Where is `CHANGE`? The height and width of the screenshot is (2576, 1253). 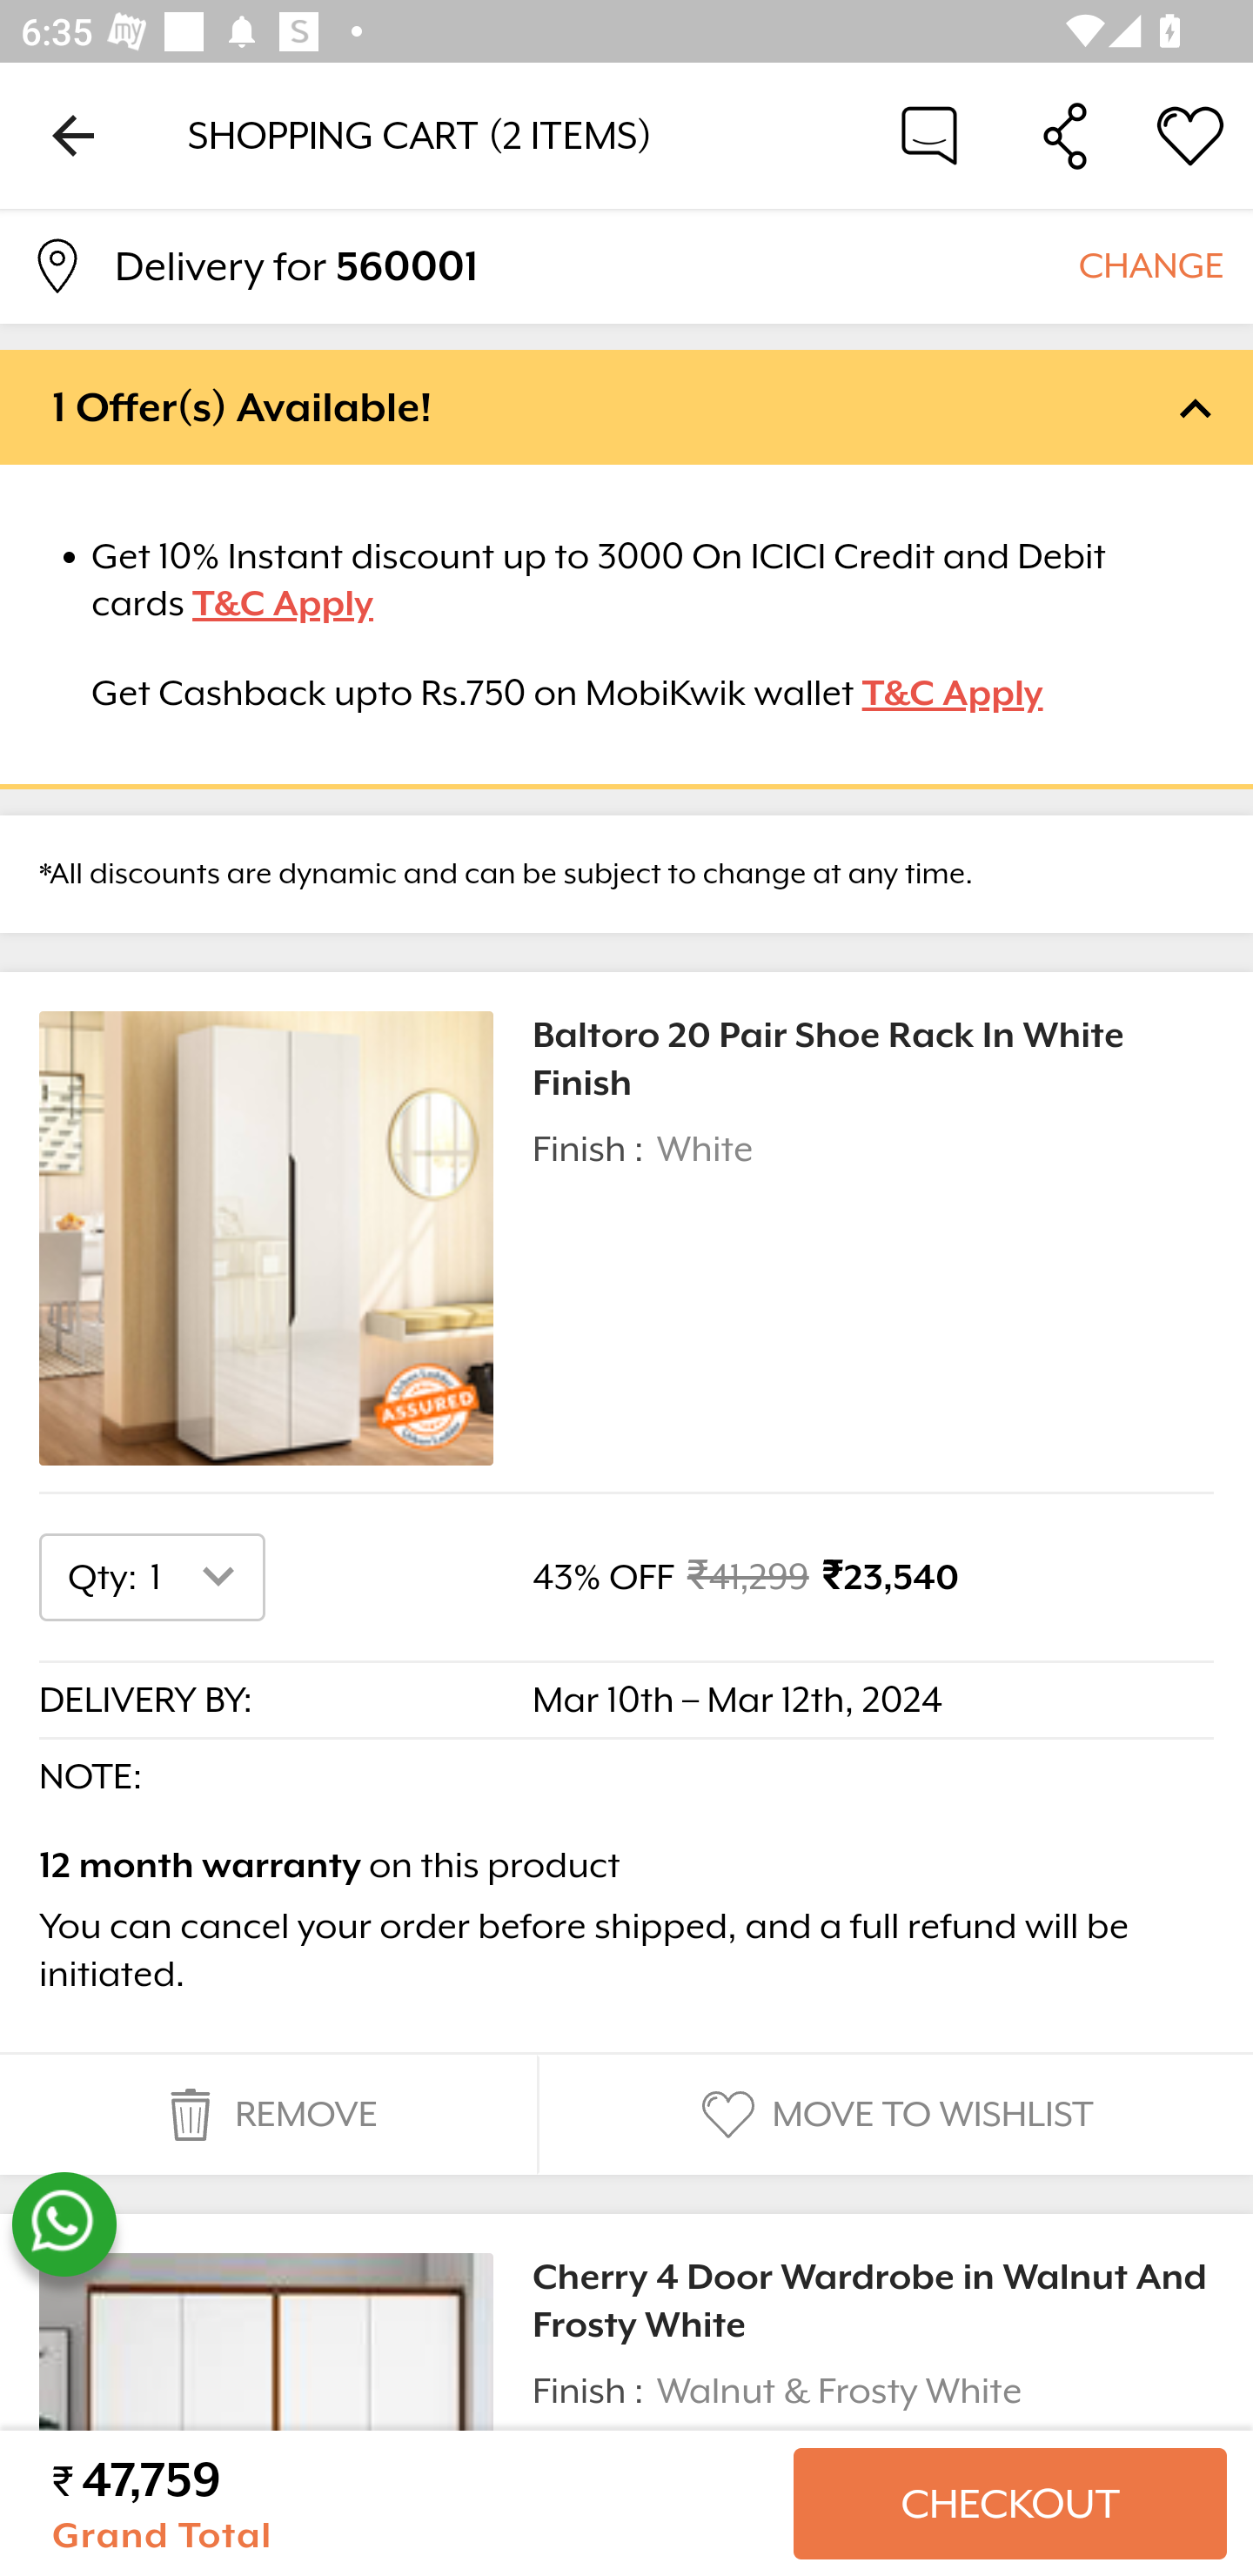 CHANGE is located at coordinates (1150, 265).